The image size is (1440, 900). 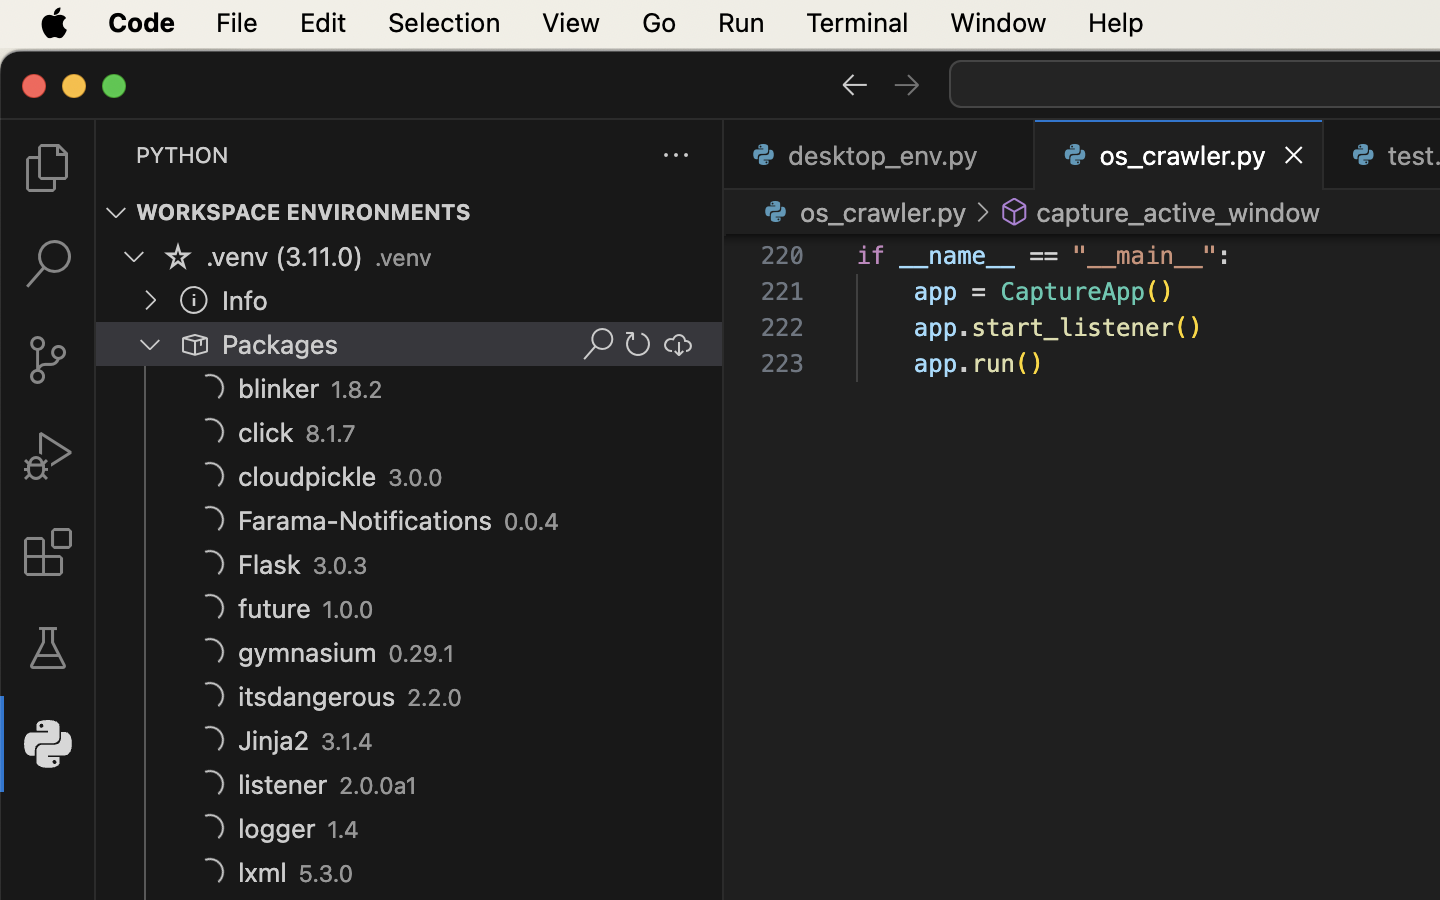 I want to click on itsdangerous, so click(x=317, y=697).